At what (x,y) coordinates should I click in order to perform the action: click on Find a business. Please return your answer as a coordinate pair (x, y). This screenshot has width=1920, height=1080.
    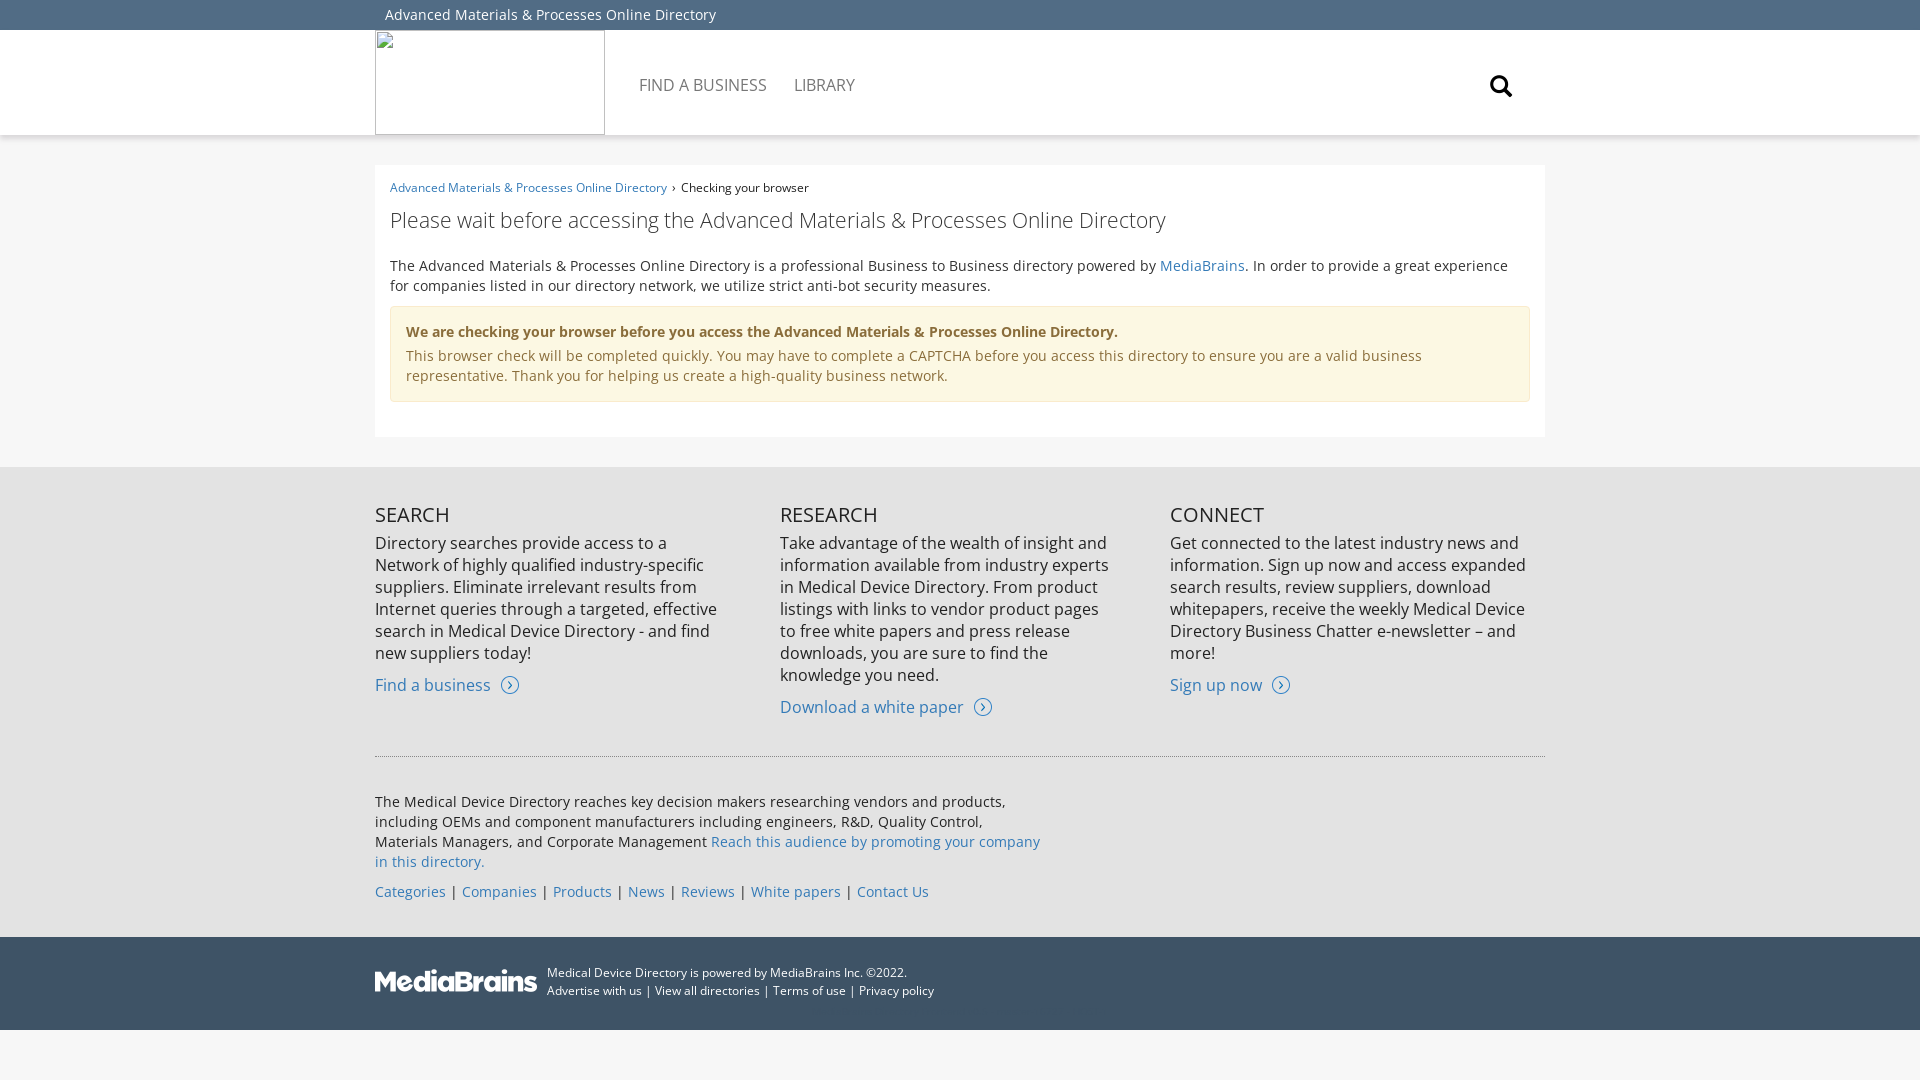
    Looking at the image, I should click on (446, 684).